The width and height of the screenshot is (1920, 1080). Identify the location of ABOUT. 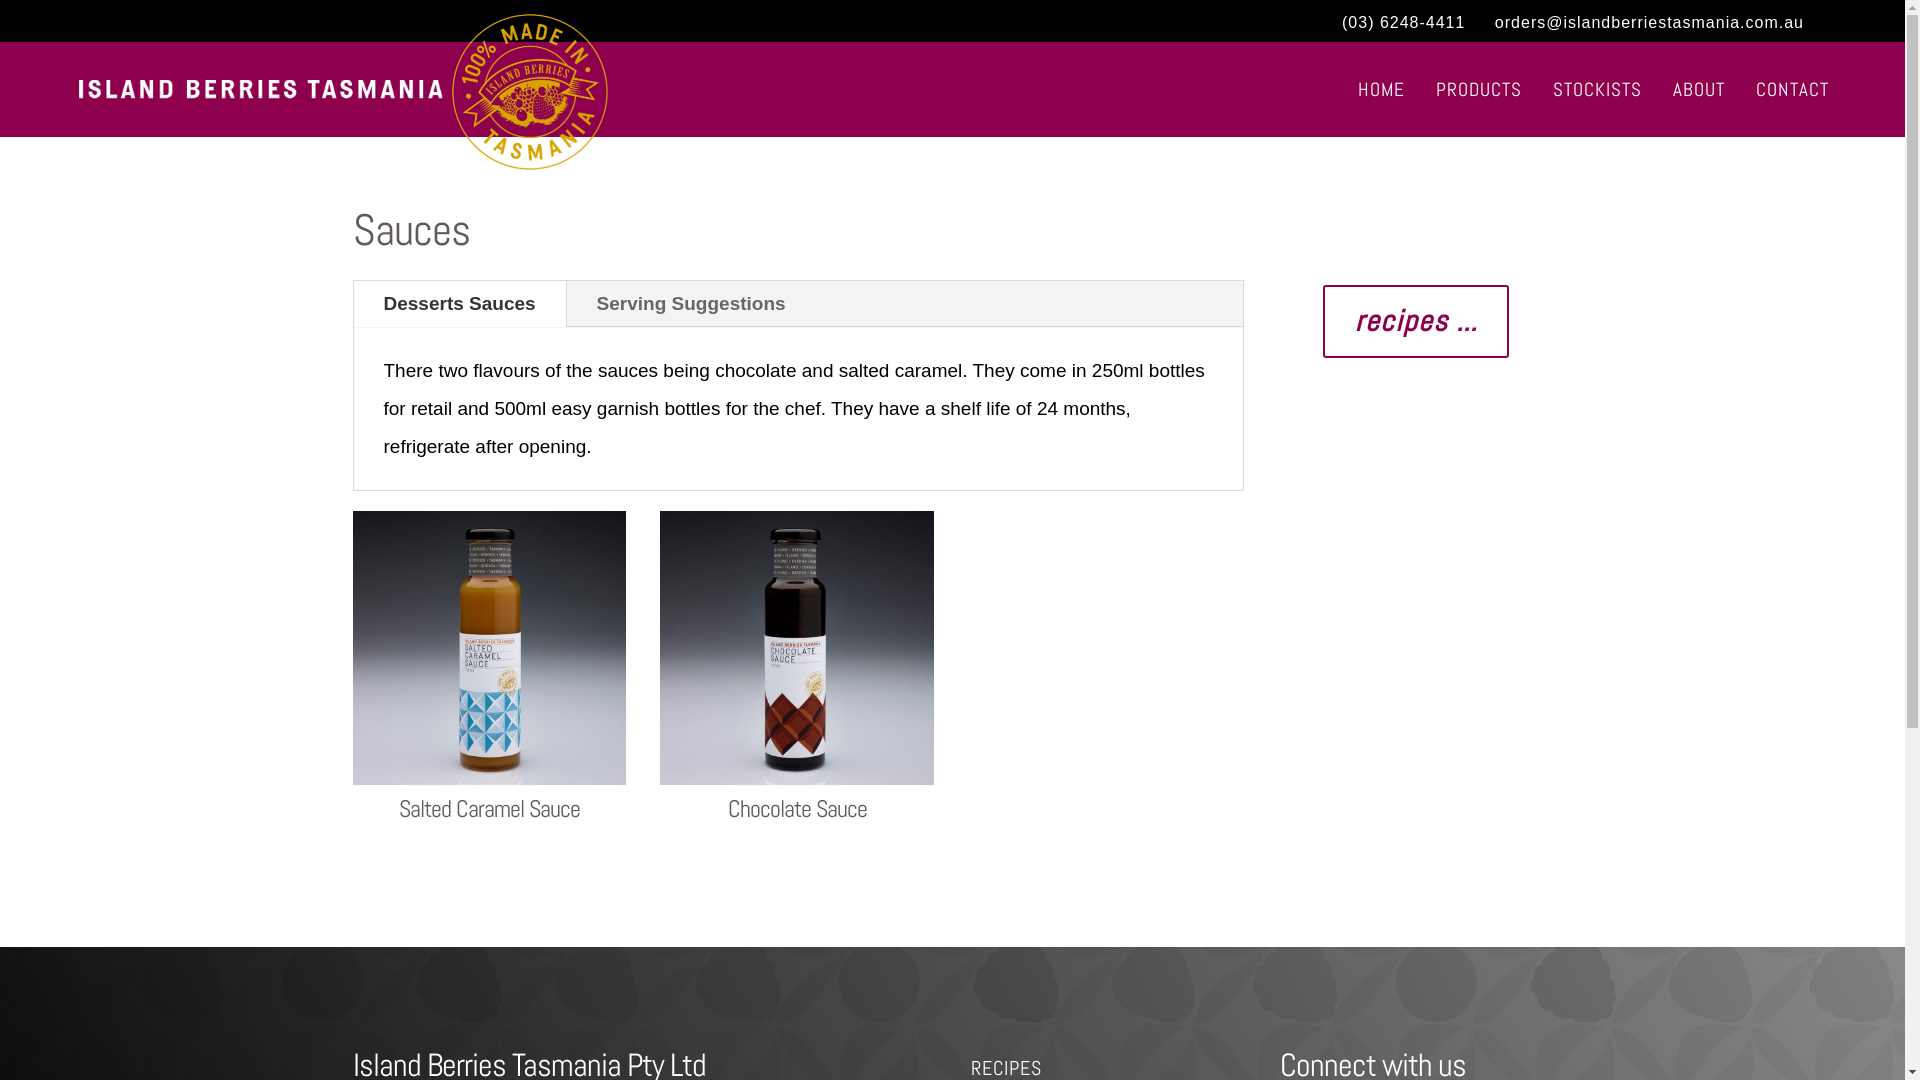
(1699, 90).